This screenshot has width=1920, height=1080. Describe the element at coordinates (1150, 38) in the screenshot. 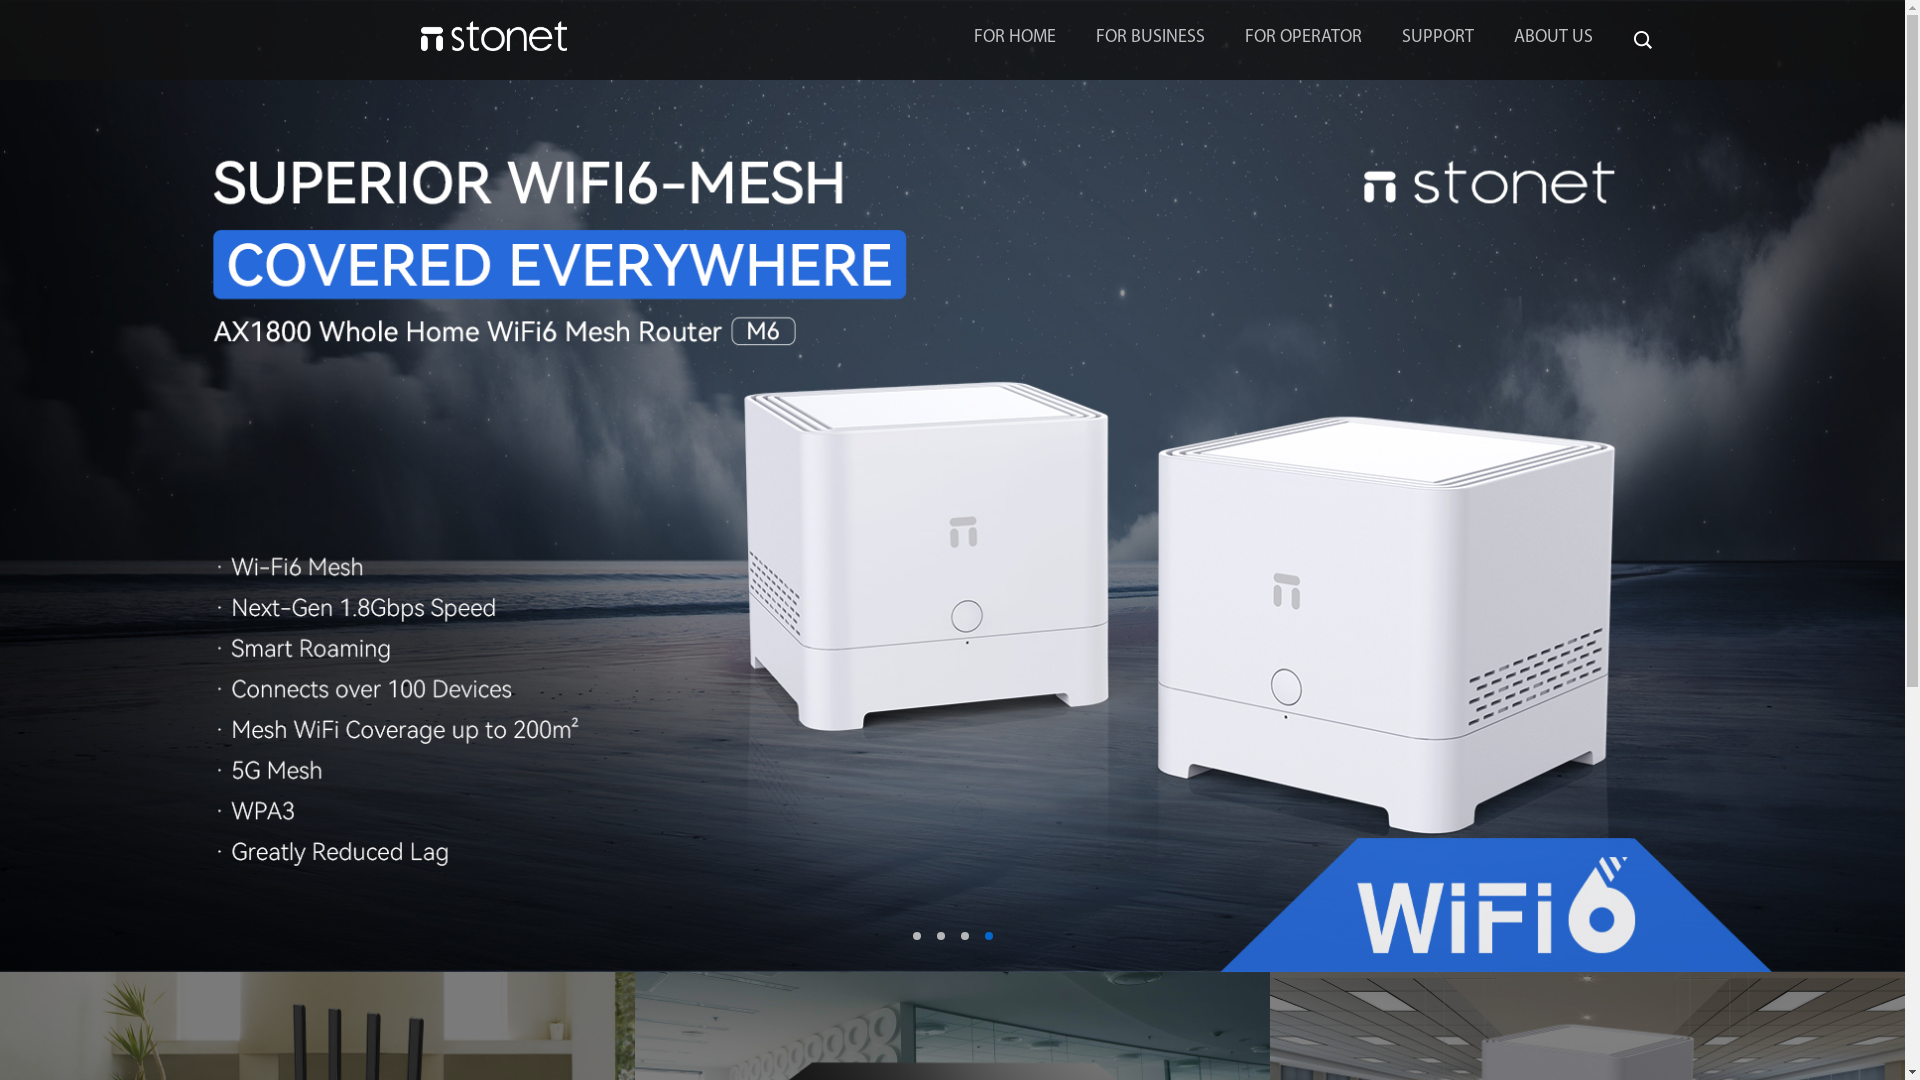

I see `FOR BUSINESS` at that location.